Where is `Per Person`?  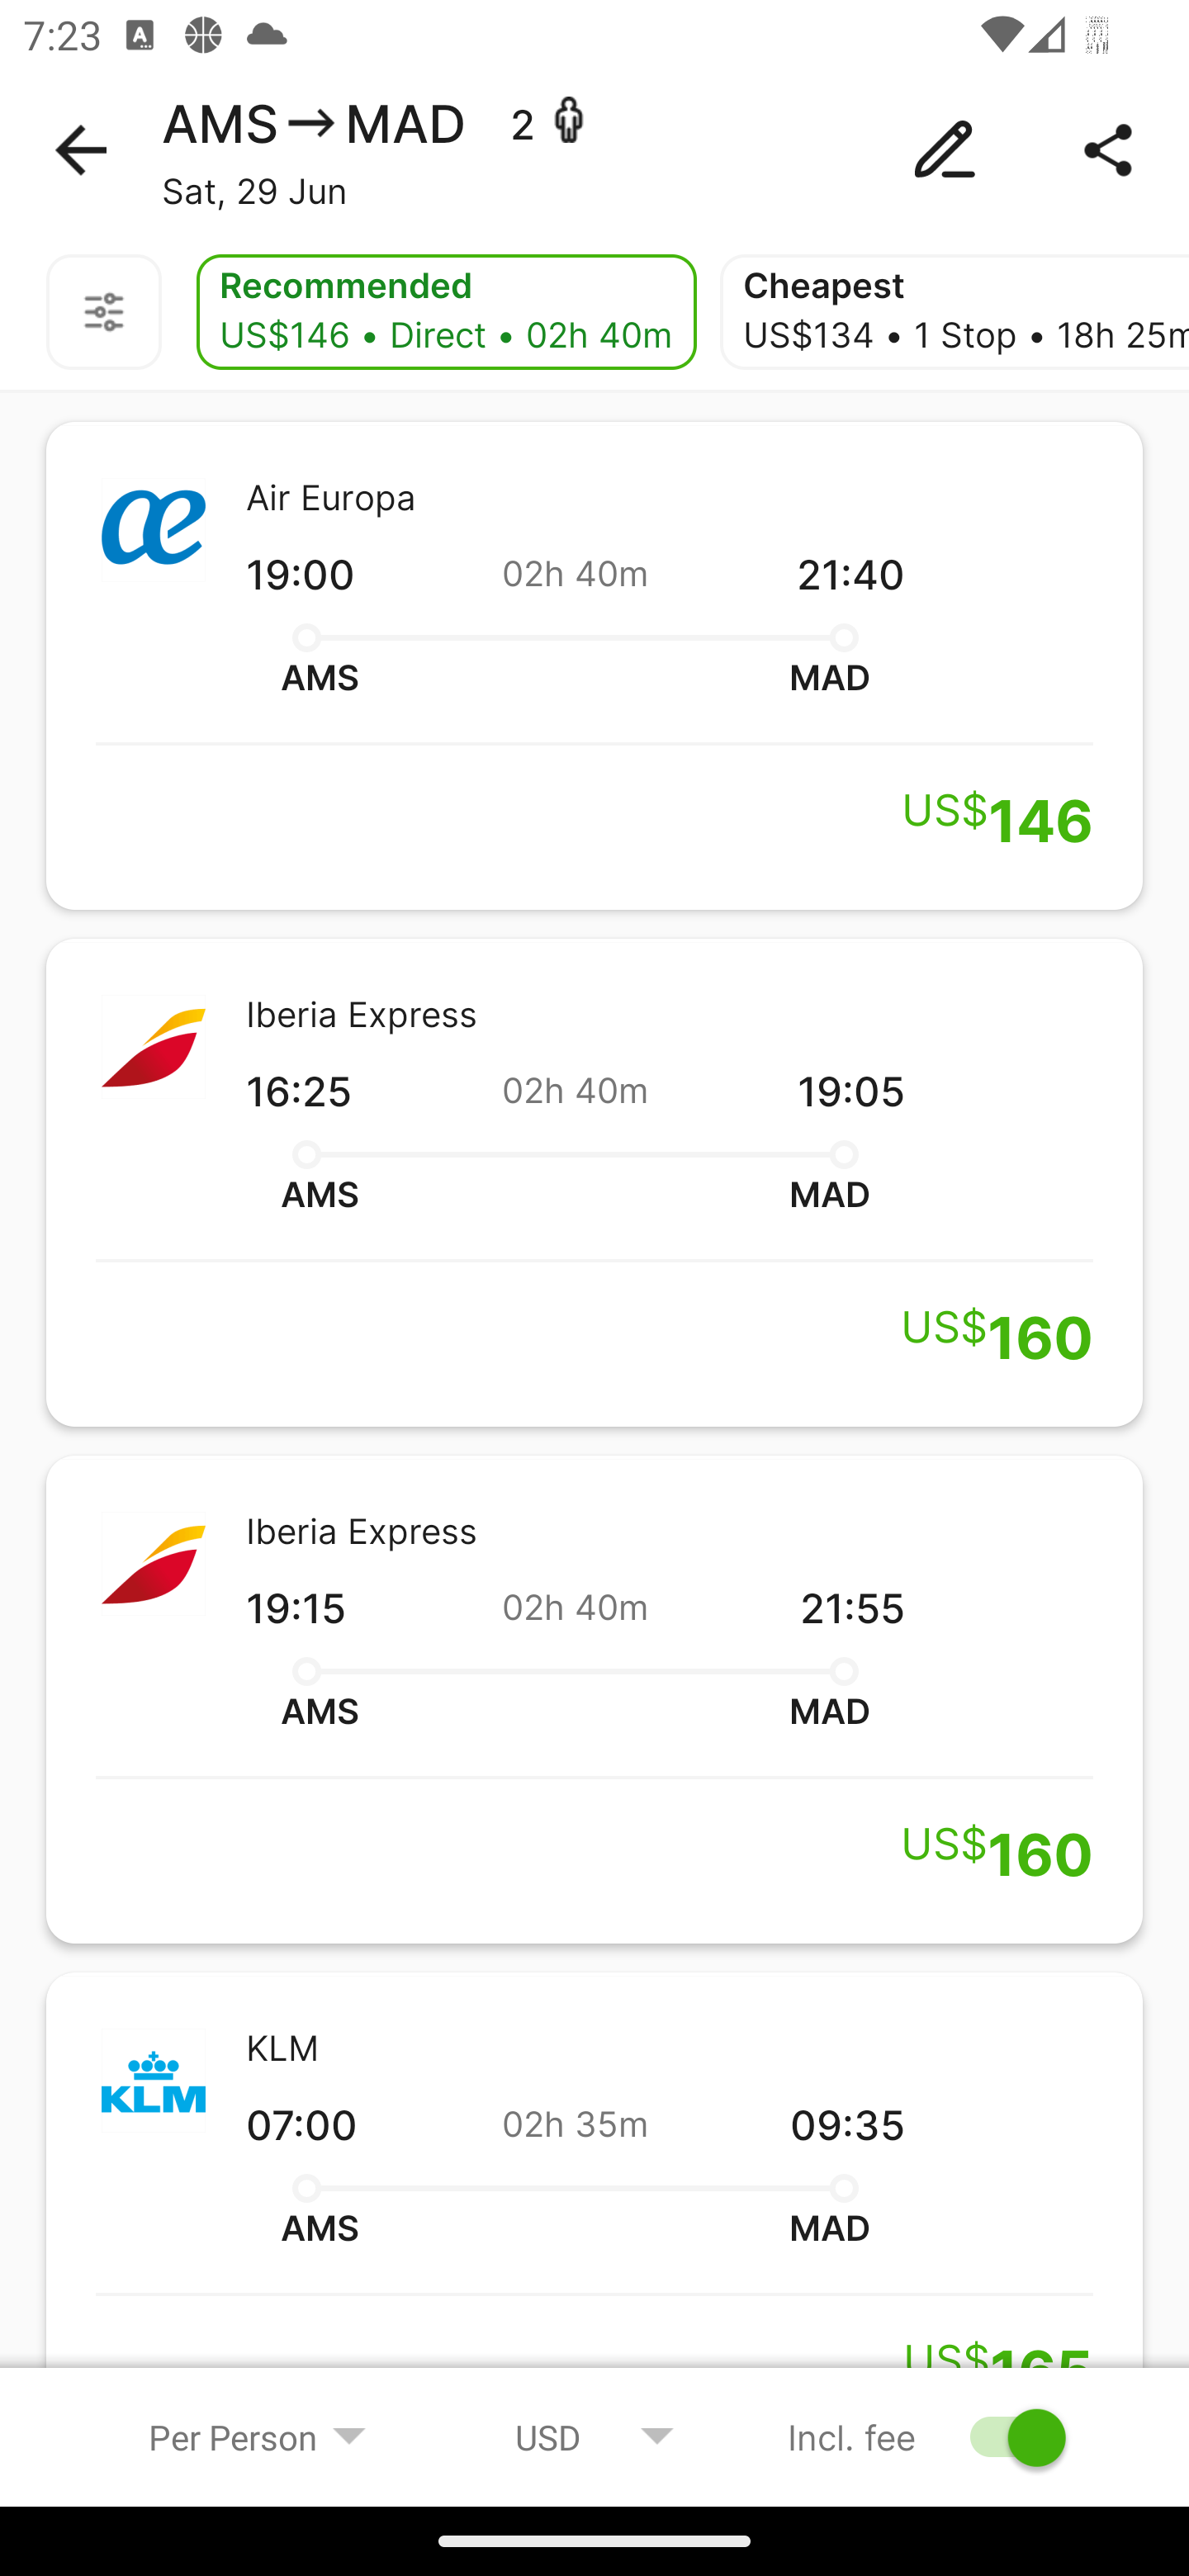
Per Person is located at coordinates (258, 2436).